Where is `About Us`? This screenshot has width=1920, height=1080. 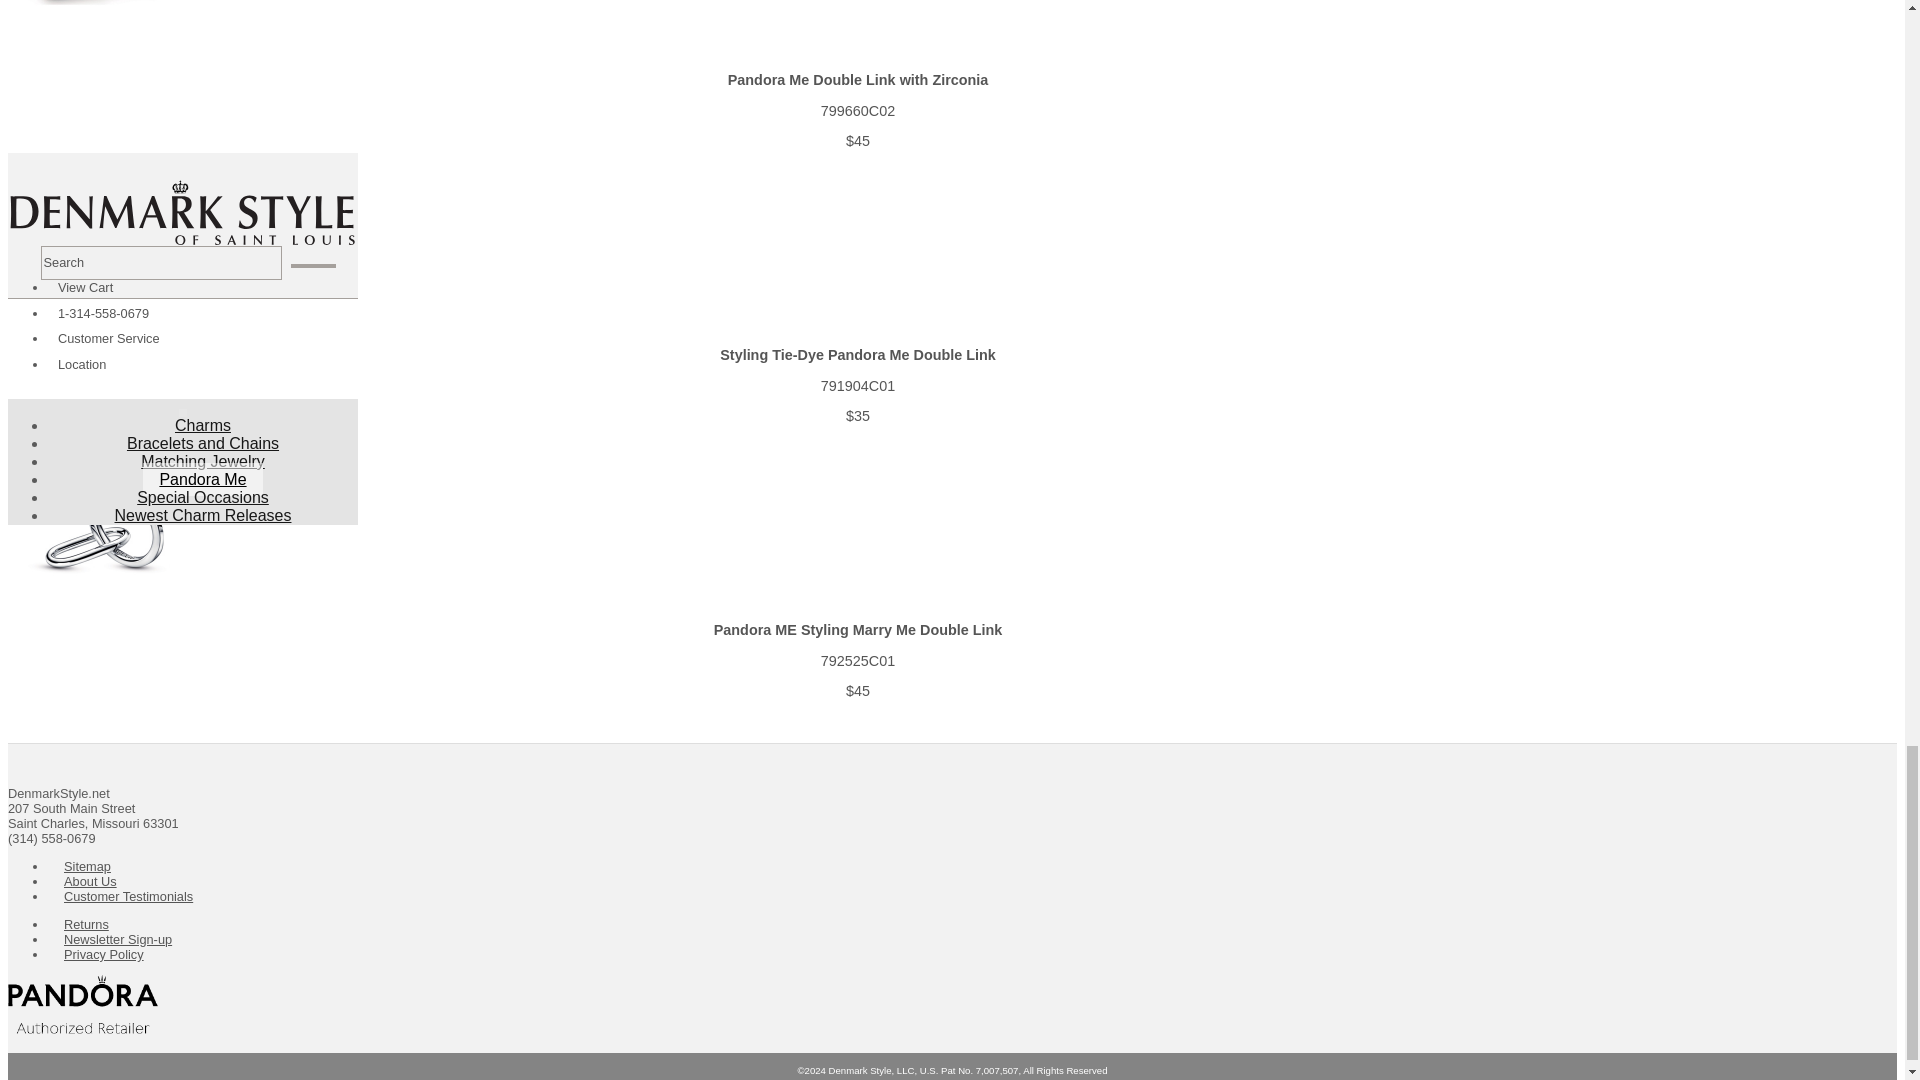 About Us is located at coordinates (90, 885).